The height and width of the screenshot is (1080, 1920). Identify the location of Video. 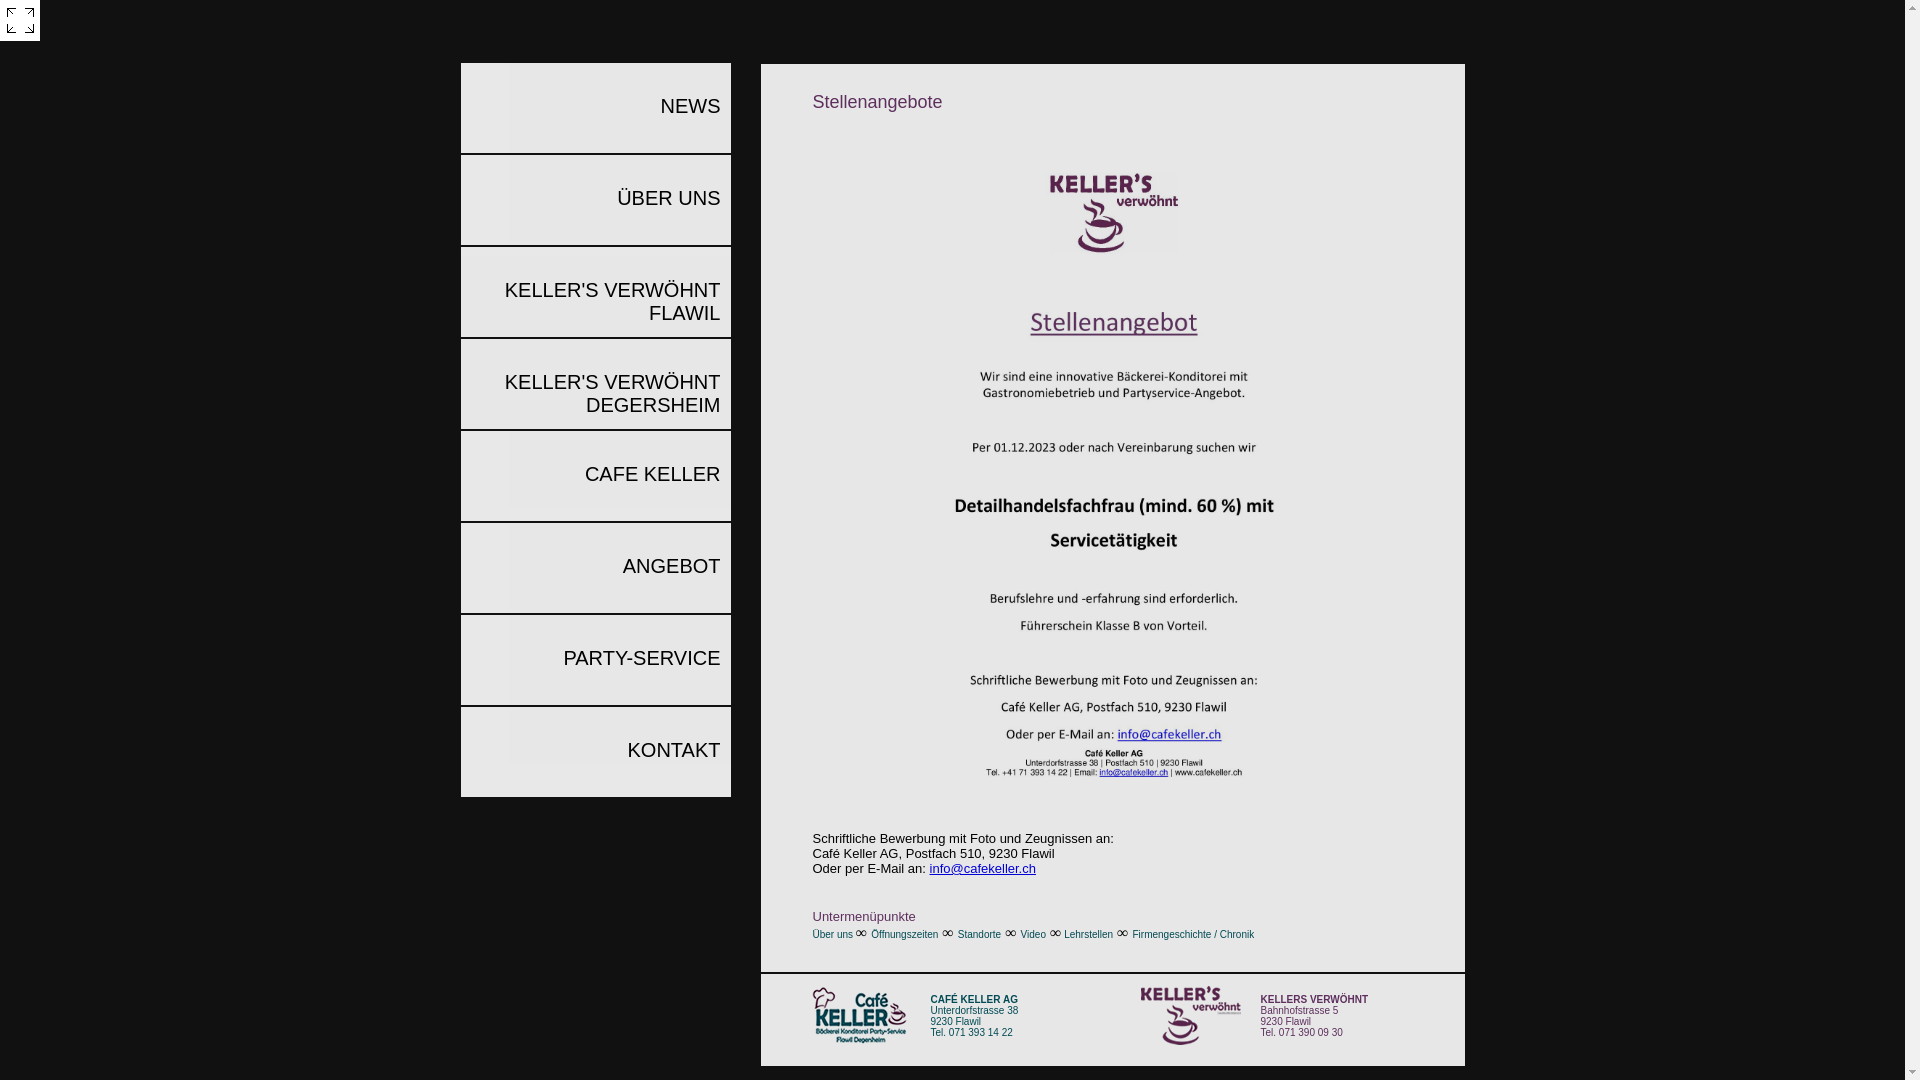
(1034, 934).